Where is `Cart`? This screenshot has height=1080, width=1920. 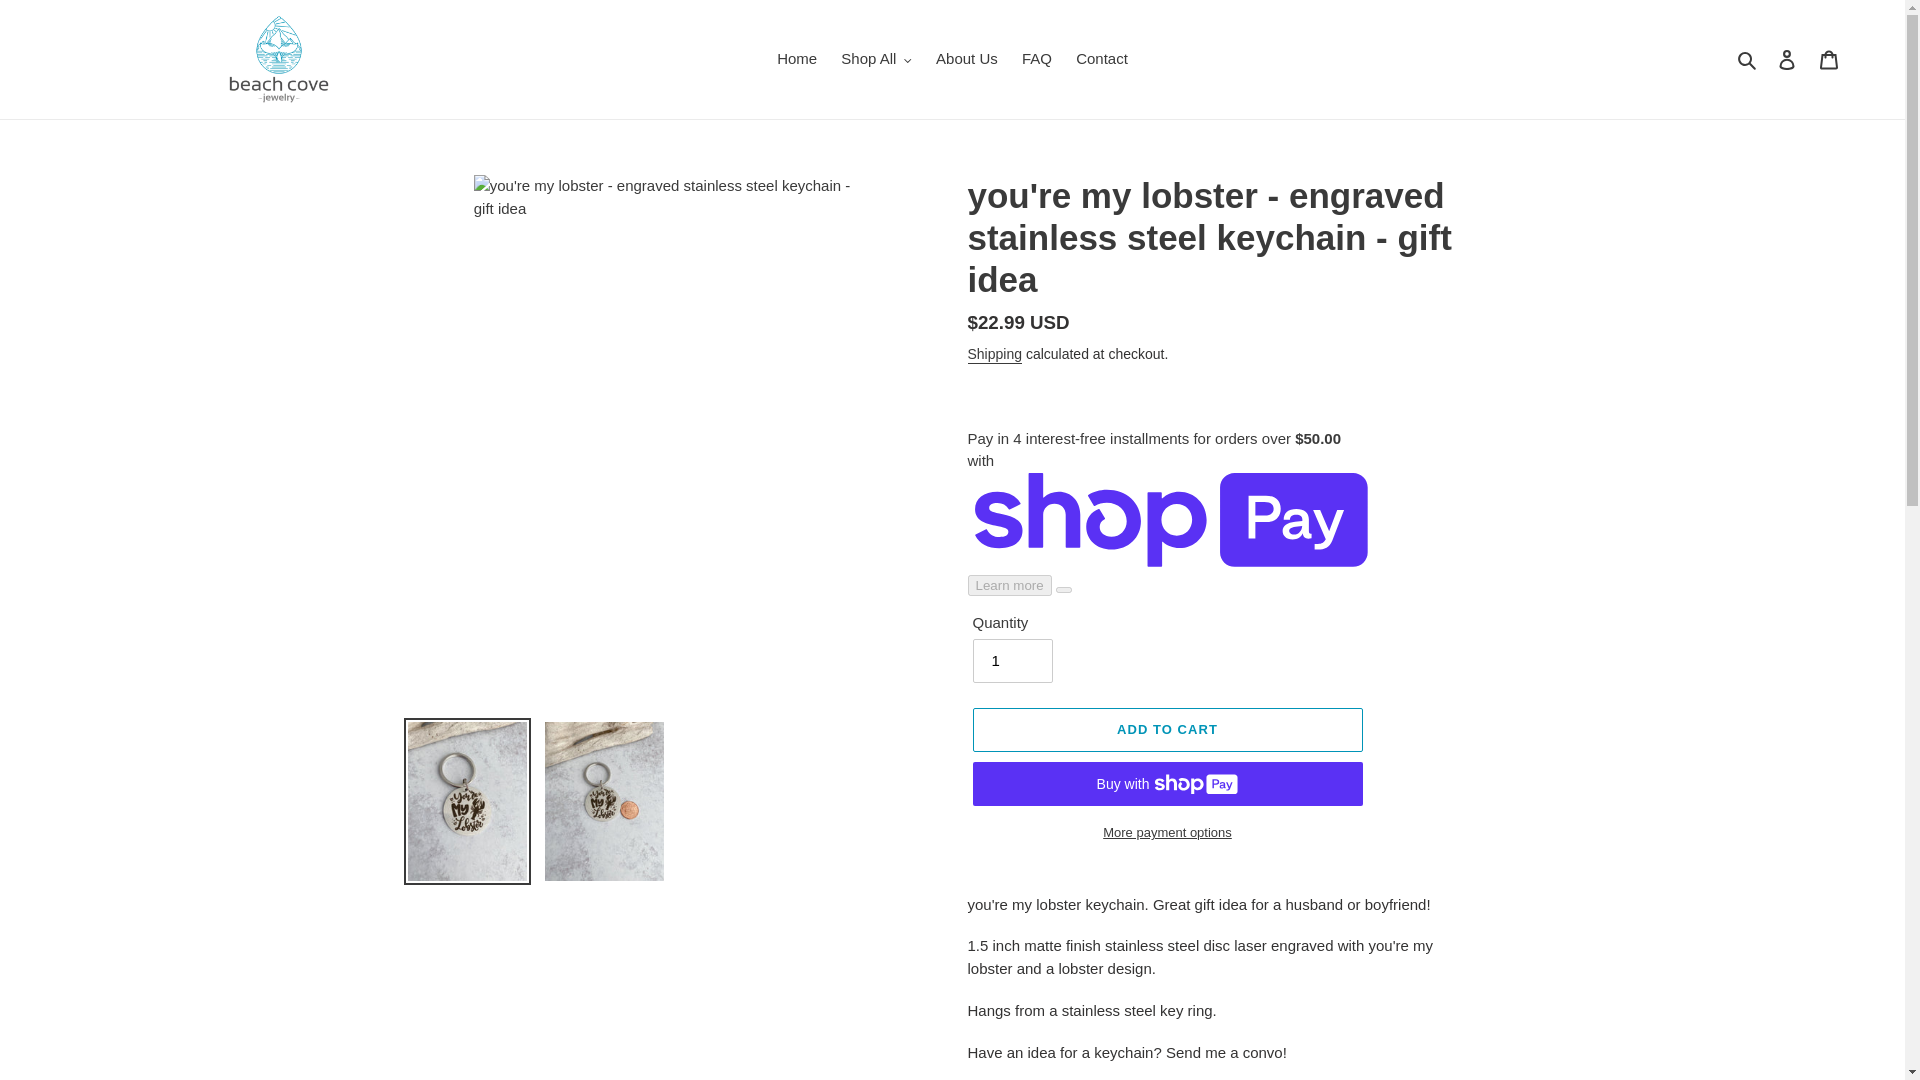 Cart is located at coordinates (1829, 59).